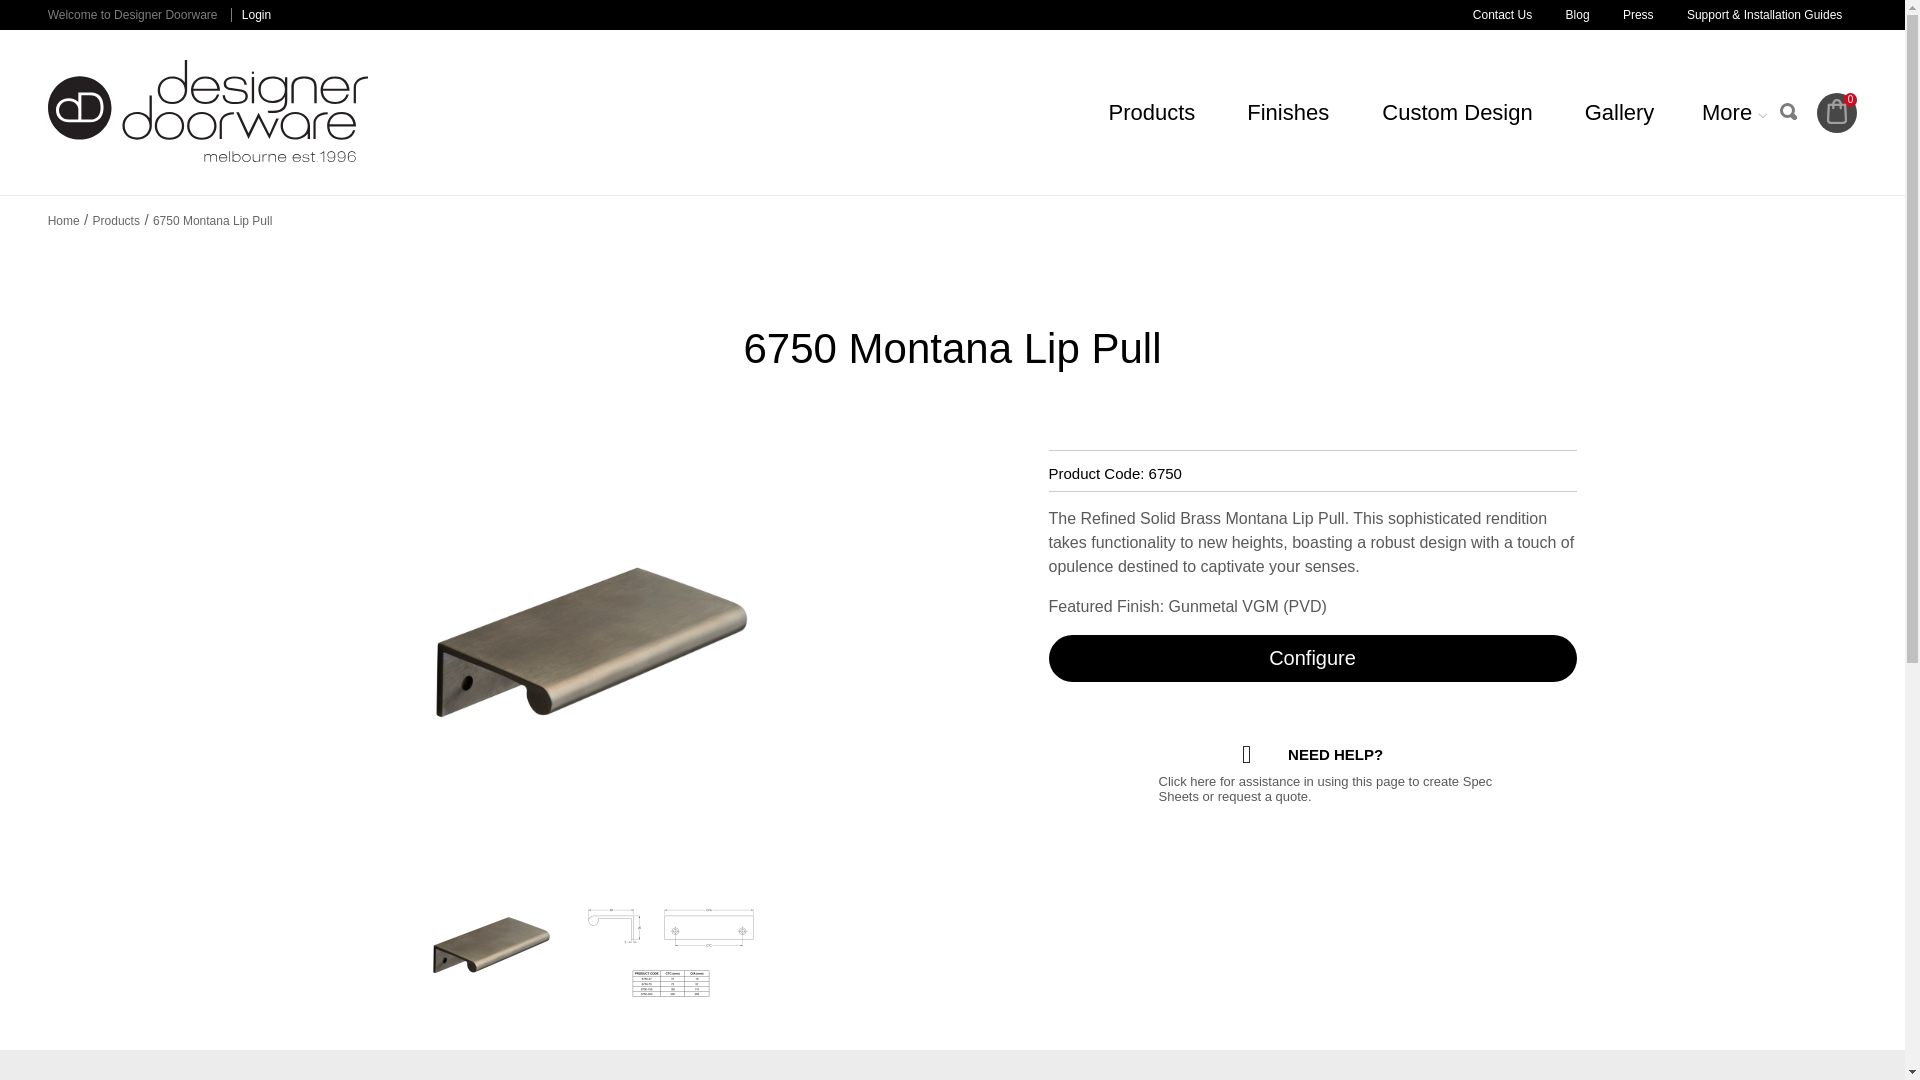  I want to click on Products, so click(116, 220).